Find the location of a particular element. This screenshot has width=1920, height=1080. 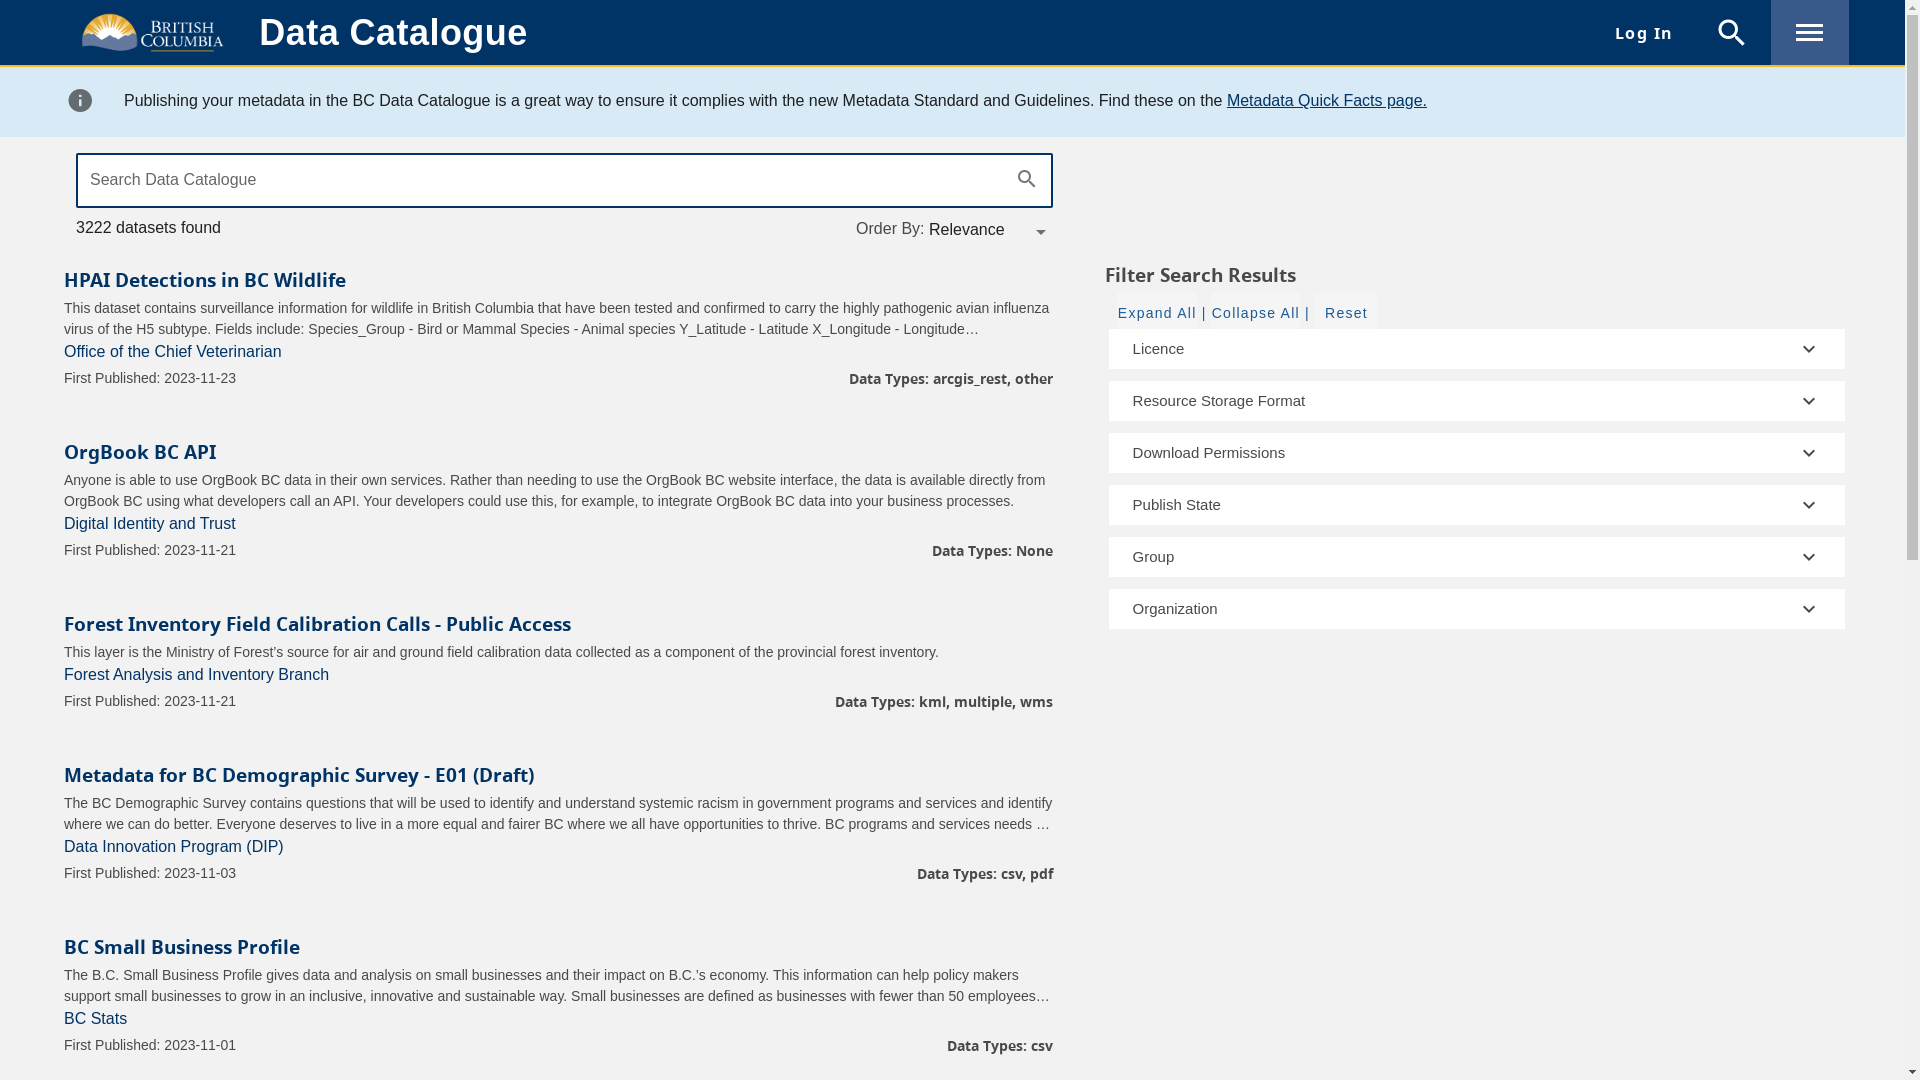

Data Catalogue is located at coordinates (392, 32).